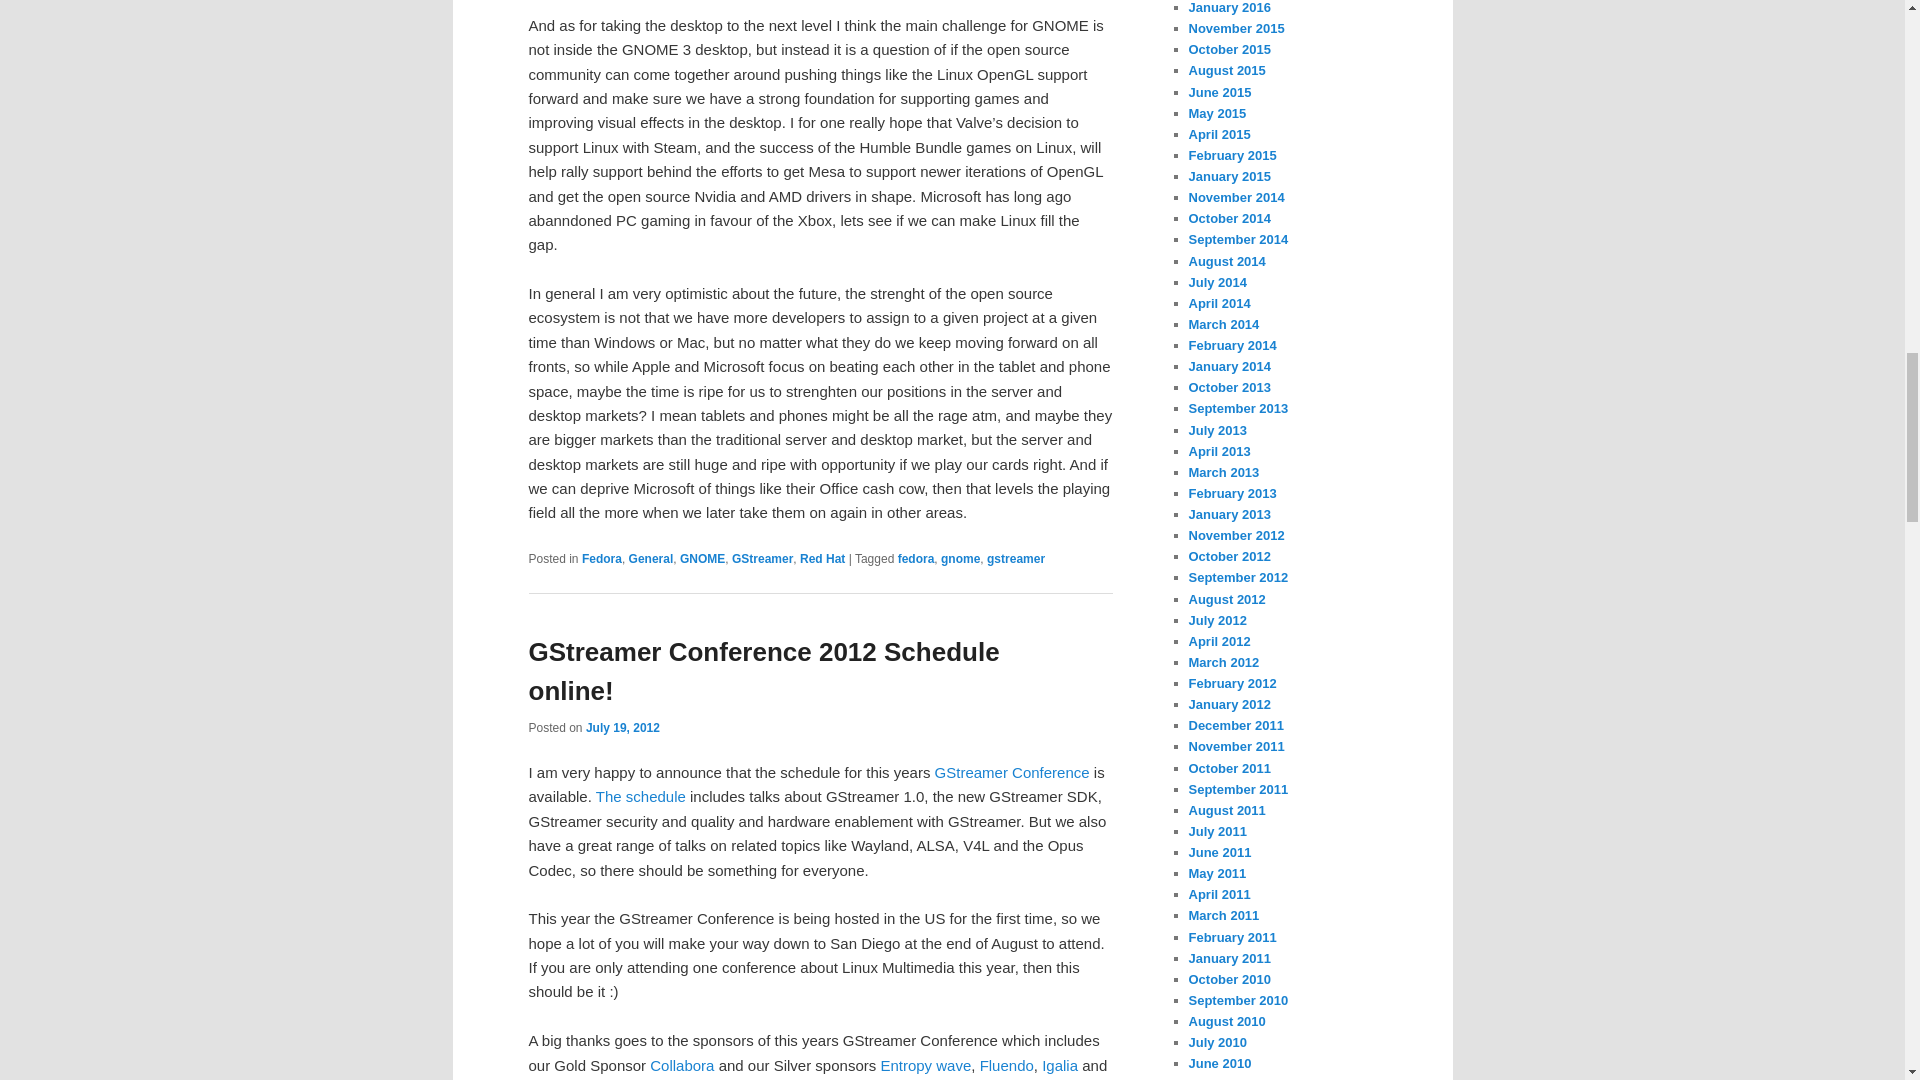 The image size is (1920, 1080). What do you see at coordinates (622, 728) in the screenshot?
I see `17:28` at bounding box center [622, 728].